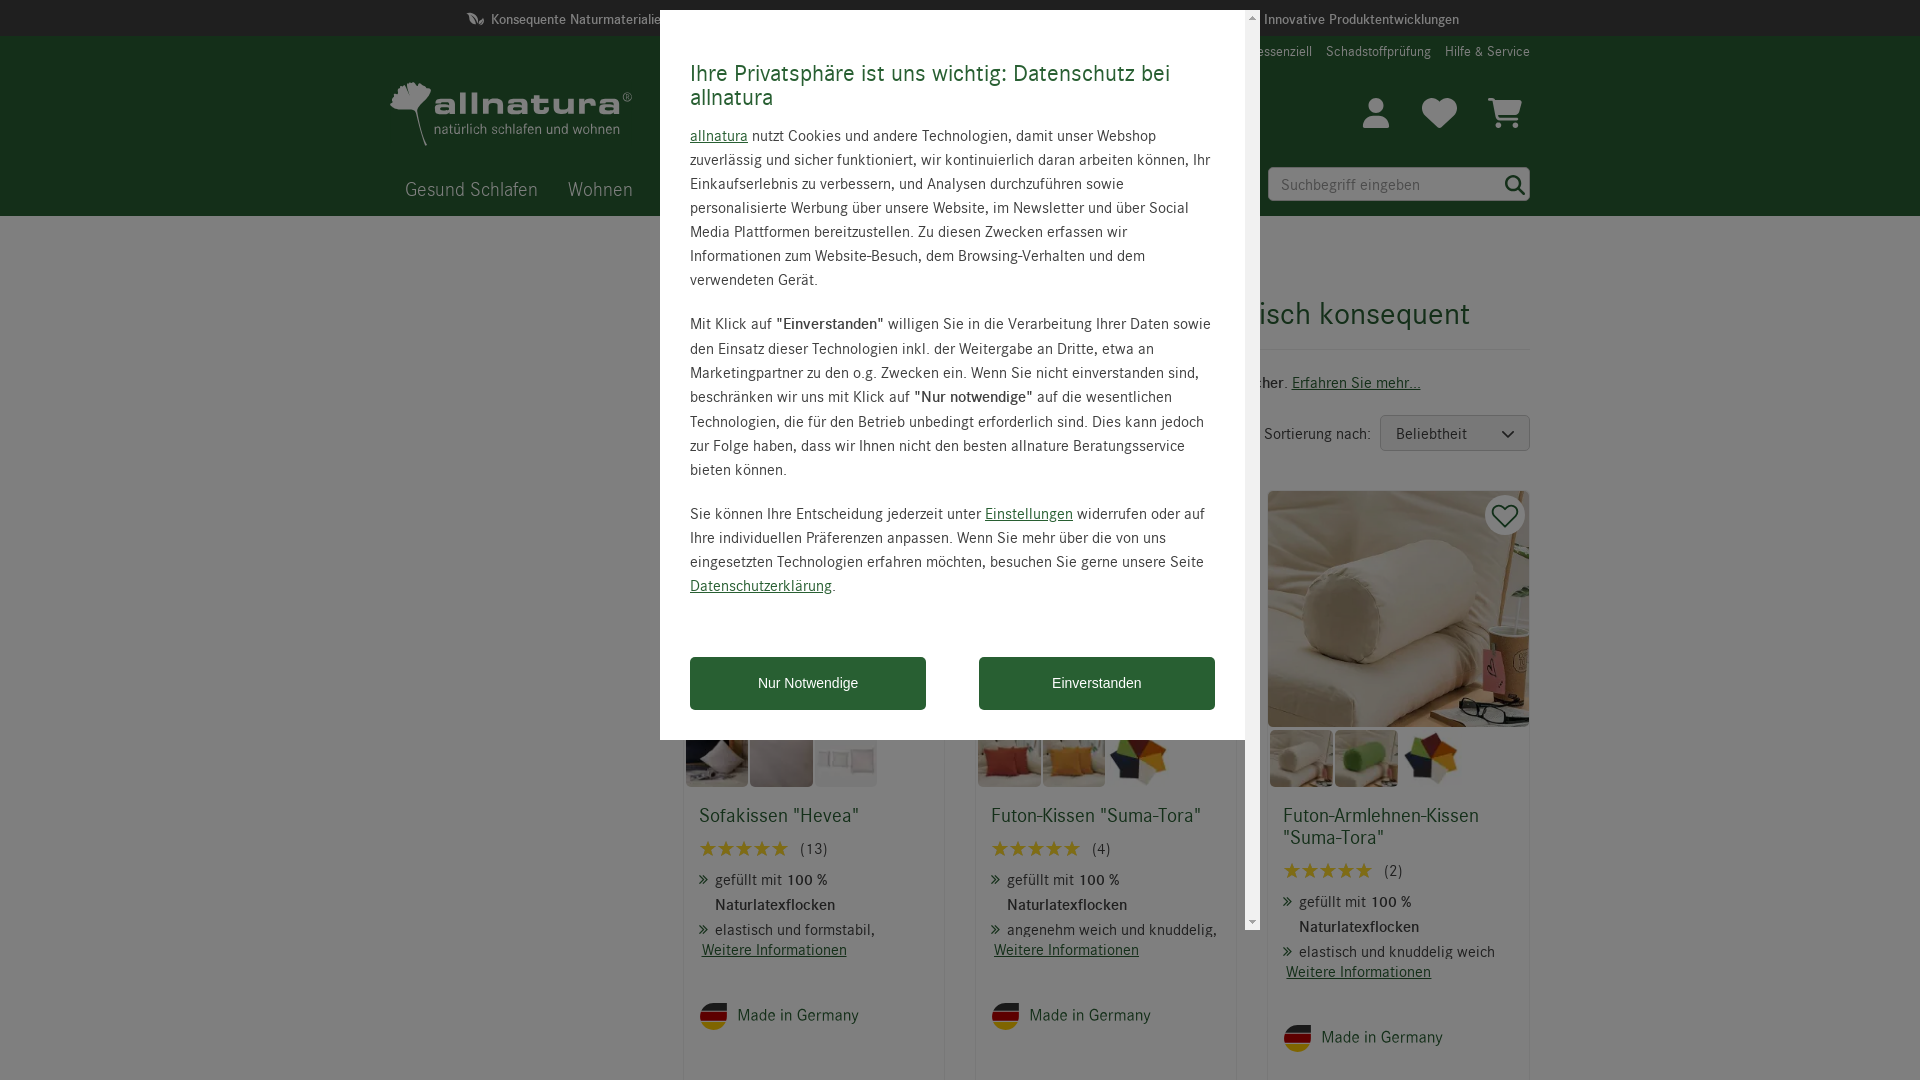 This screenshot has width=1920, height=1080. I want to click on Futon-Kissen Suma-Tora mit Bezug in Farbe ocker, so click(1074, 758).